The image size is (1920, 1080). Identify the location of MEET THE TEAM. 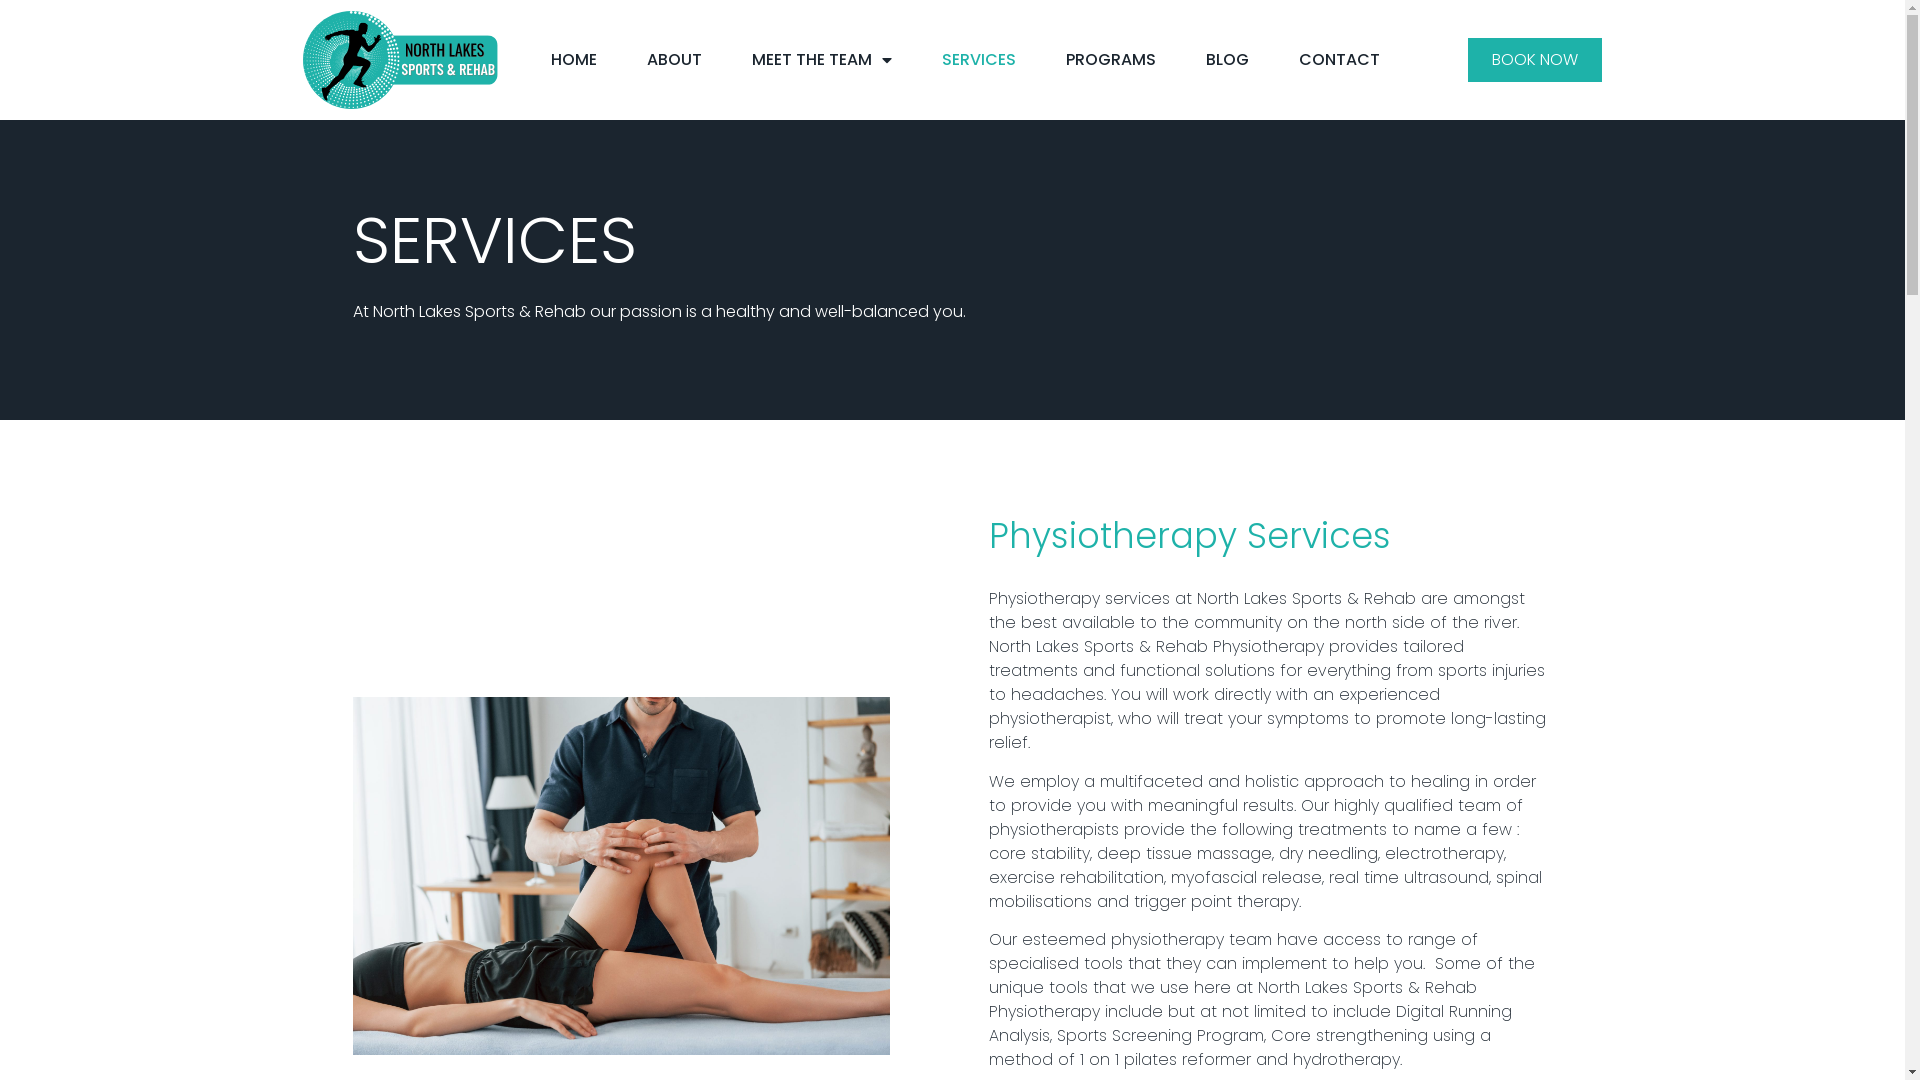
(822, 60).